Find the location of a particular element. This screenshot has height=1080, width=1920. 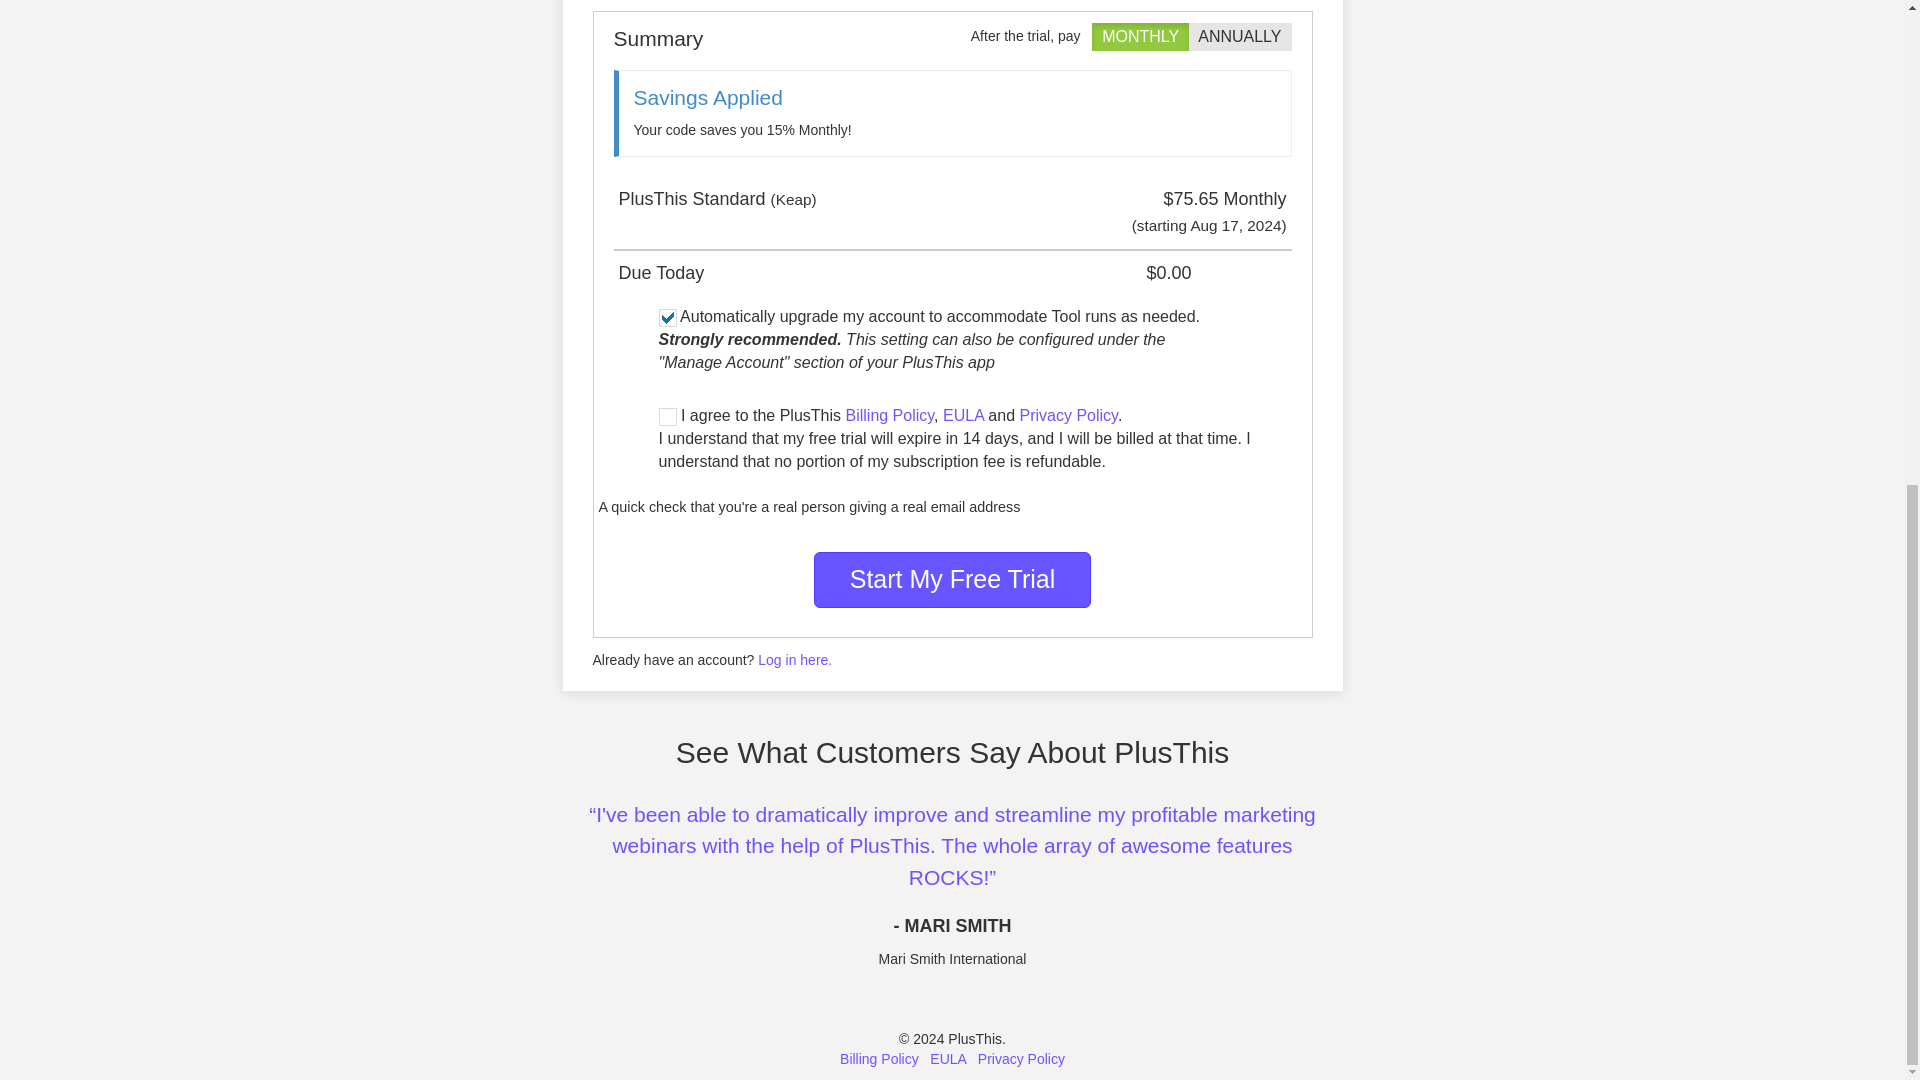

Privacy Policy is located at coordinates (1068, 416).